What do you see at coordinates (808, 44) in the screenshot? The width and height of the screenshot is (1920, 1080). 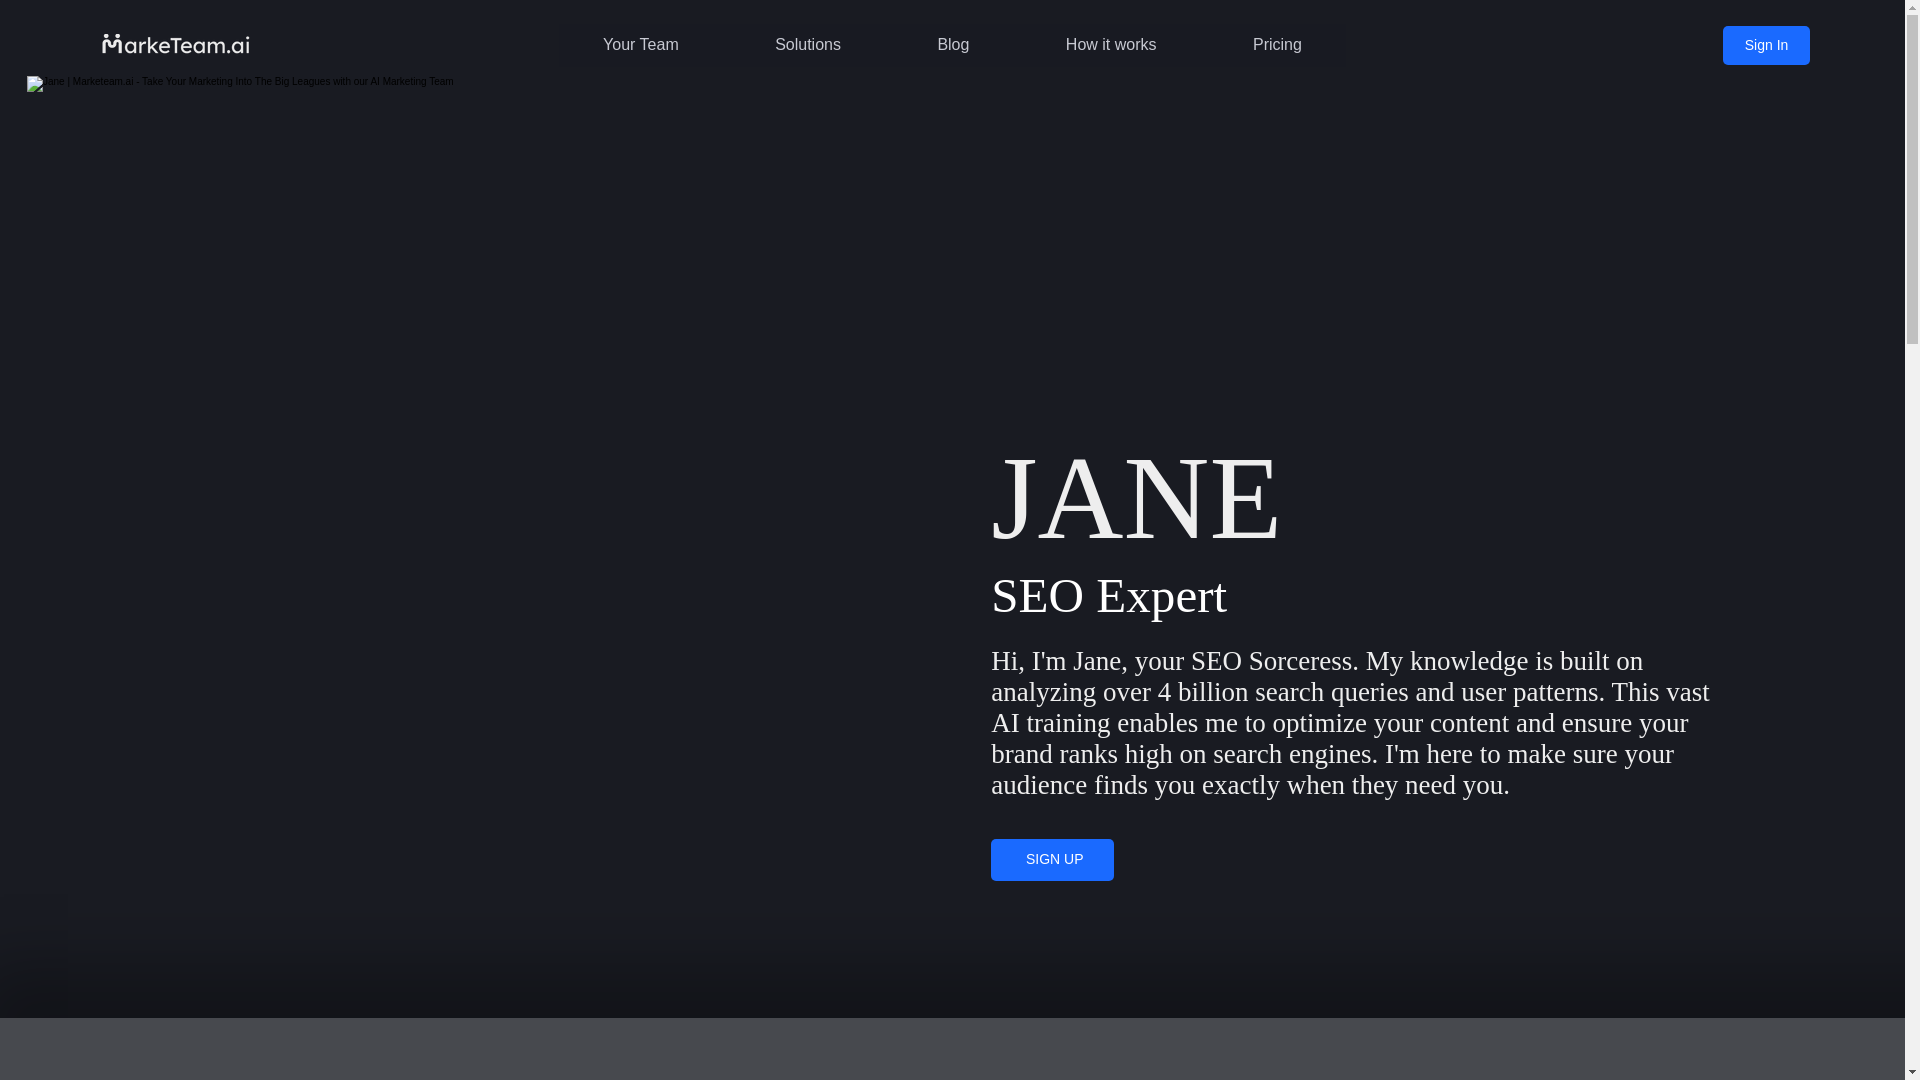 I see `Solutions` at bounding box center [808, 44].